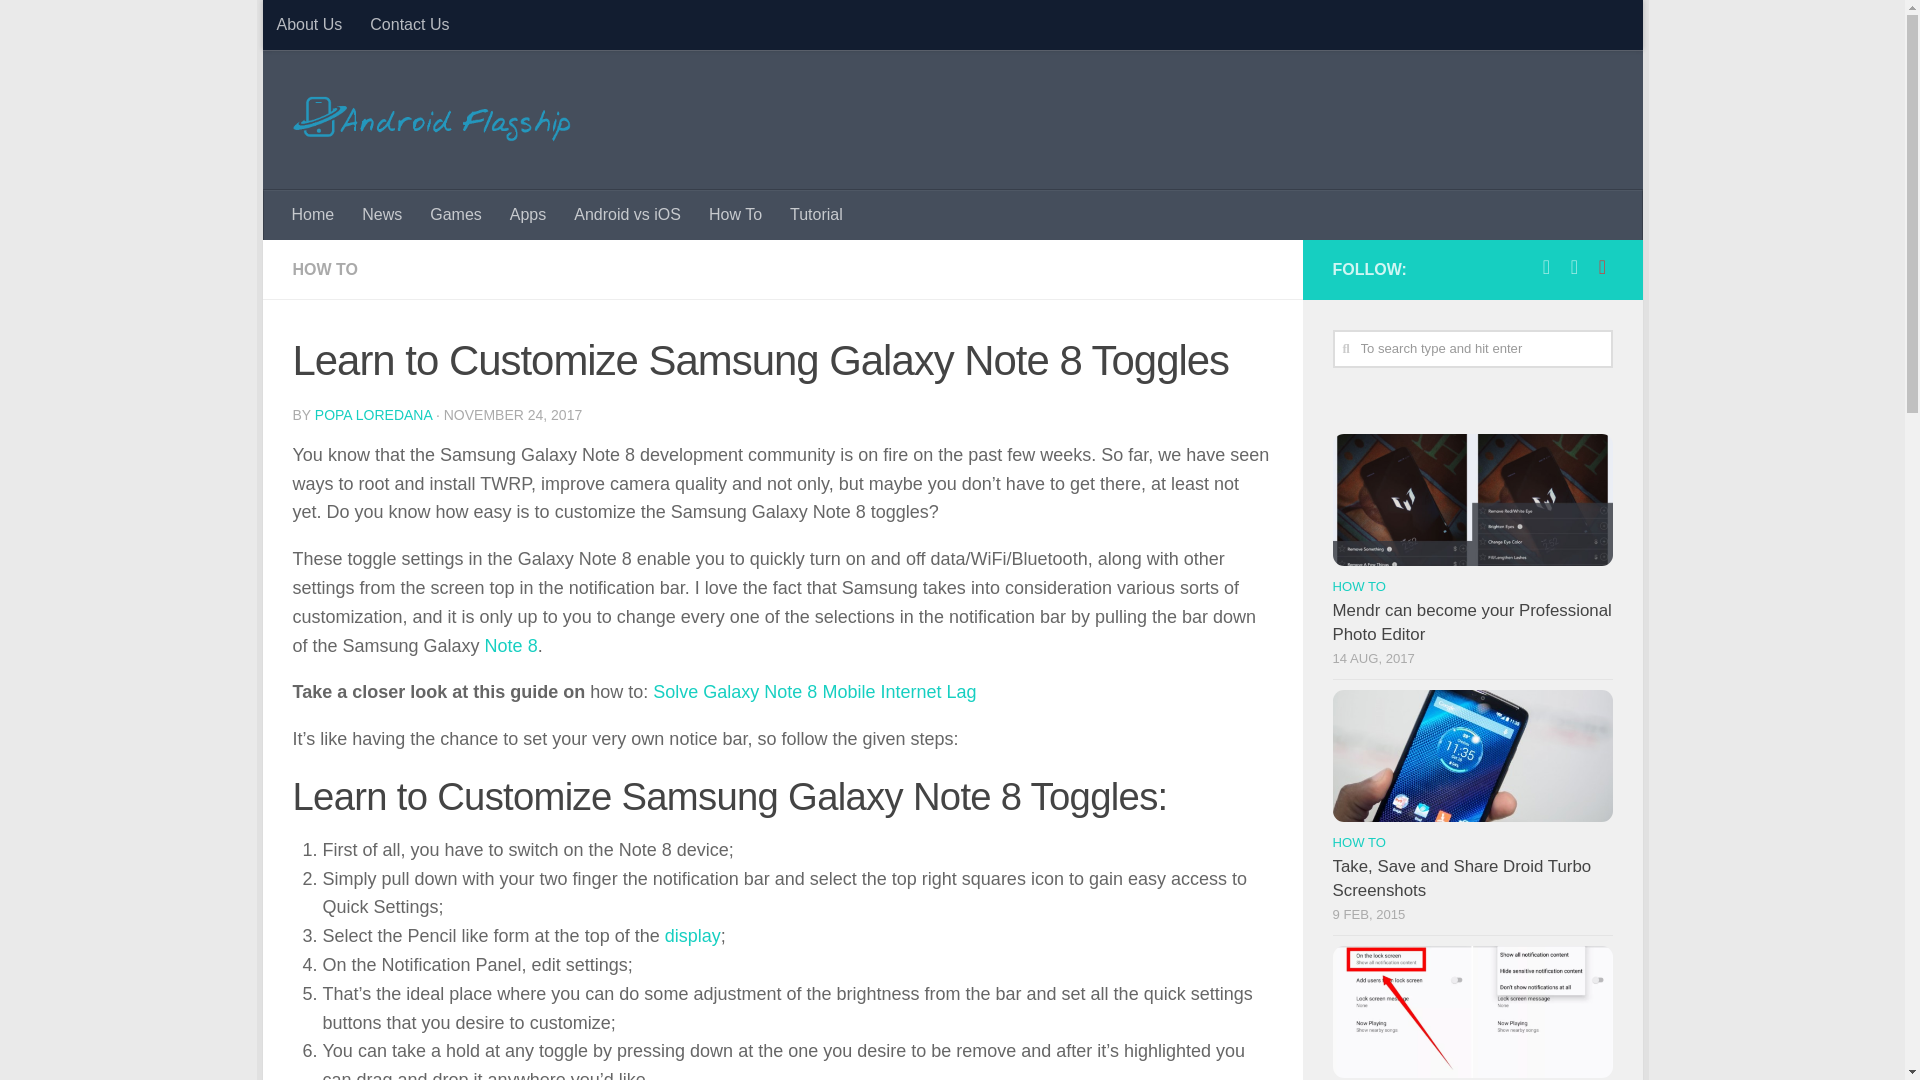 The height and width of the screenshot is (1080, 1920). I want to click on Tutorial, so click(816, 214).